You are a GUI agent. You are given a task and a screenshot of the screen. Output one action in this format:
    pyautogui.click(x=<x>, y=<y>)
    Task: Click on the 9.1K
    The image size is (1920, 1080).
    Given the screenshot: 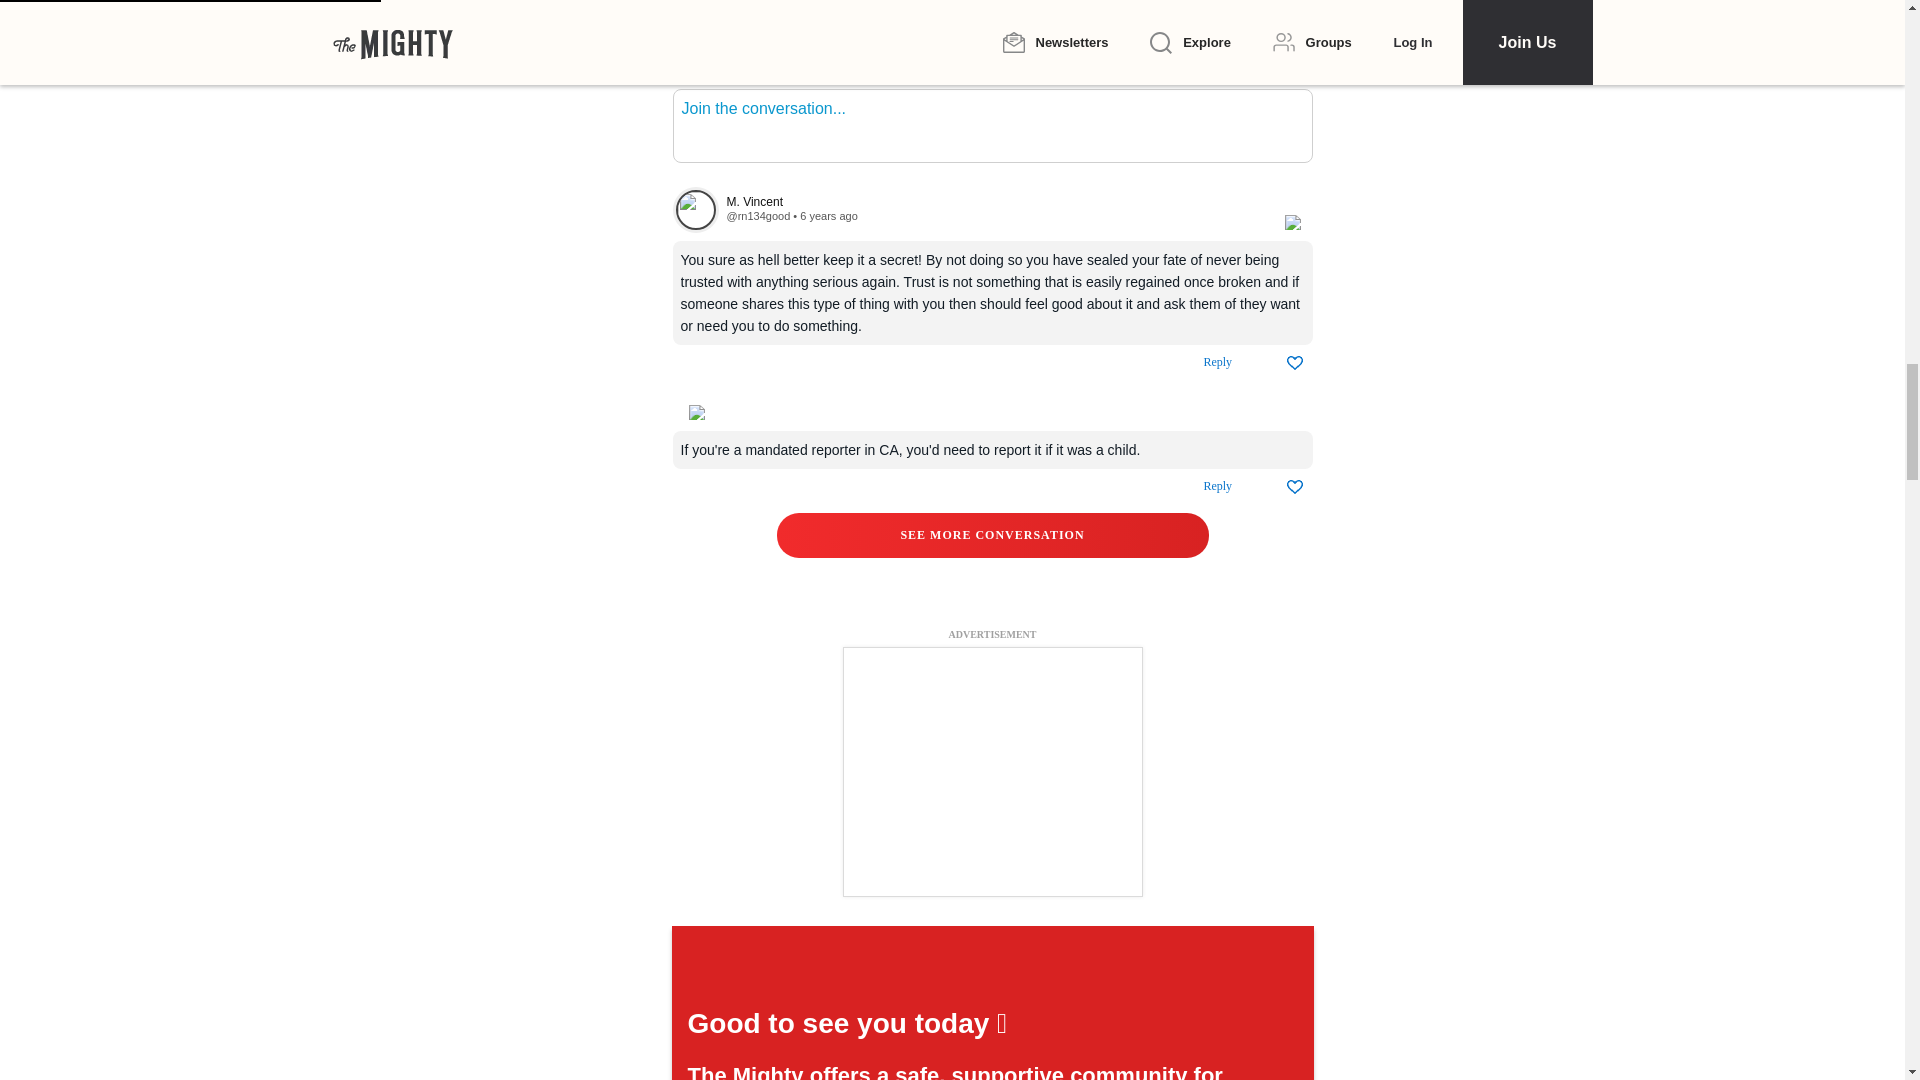 What is the action you would take?
    pyautogui.click(x=709, y=64)
    